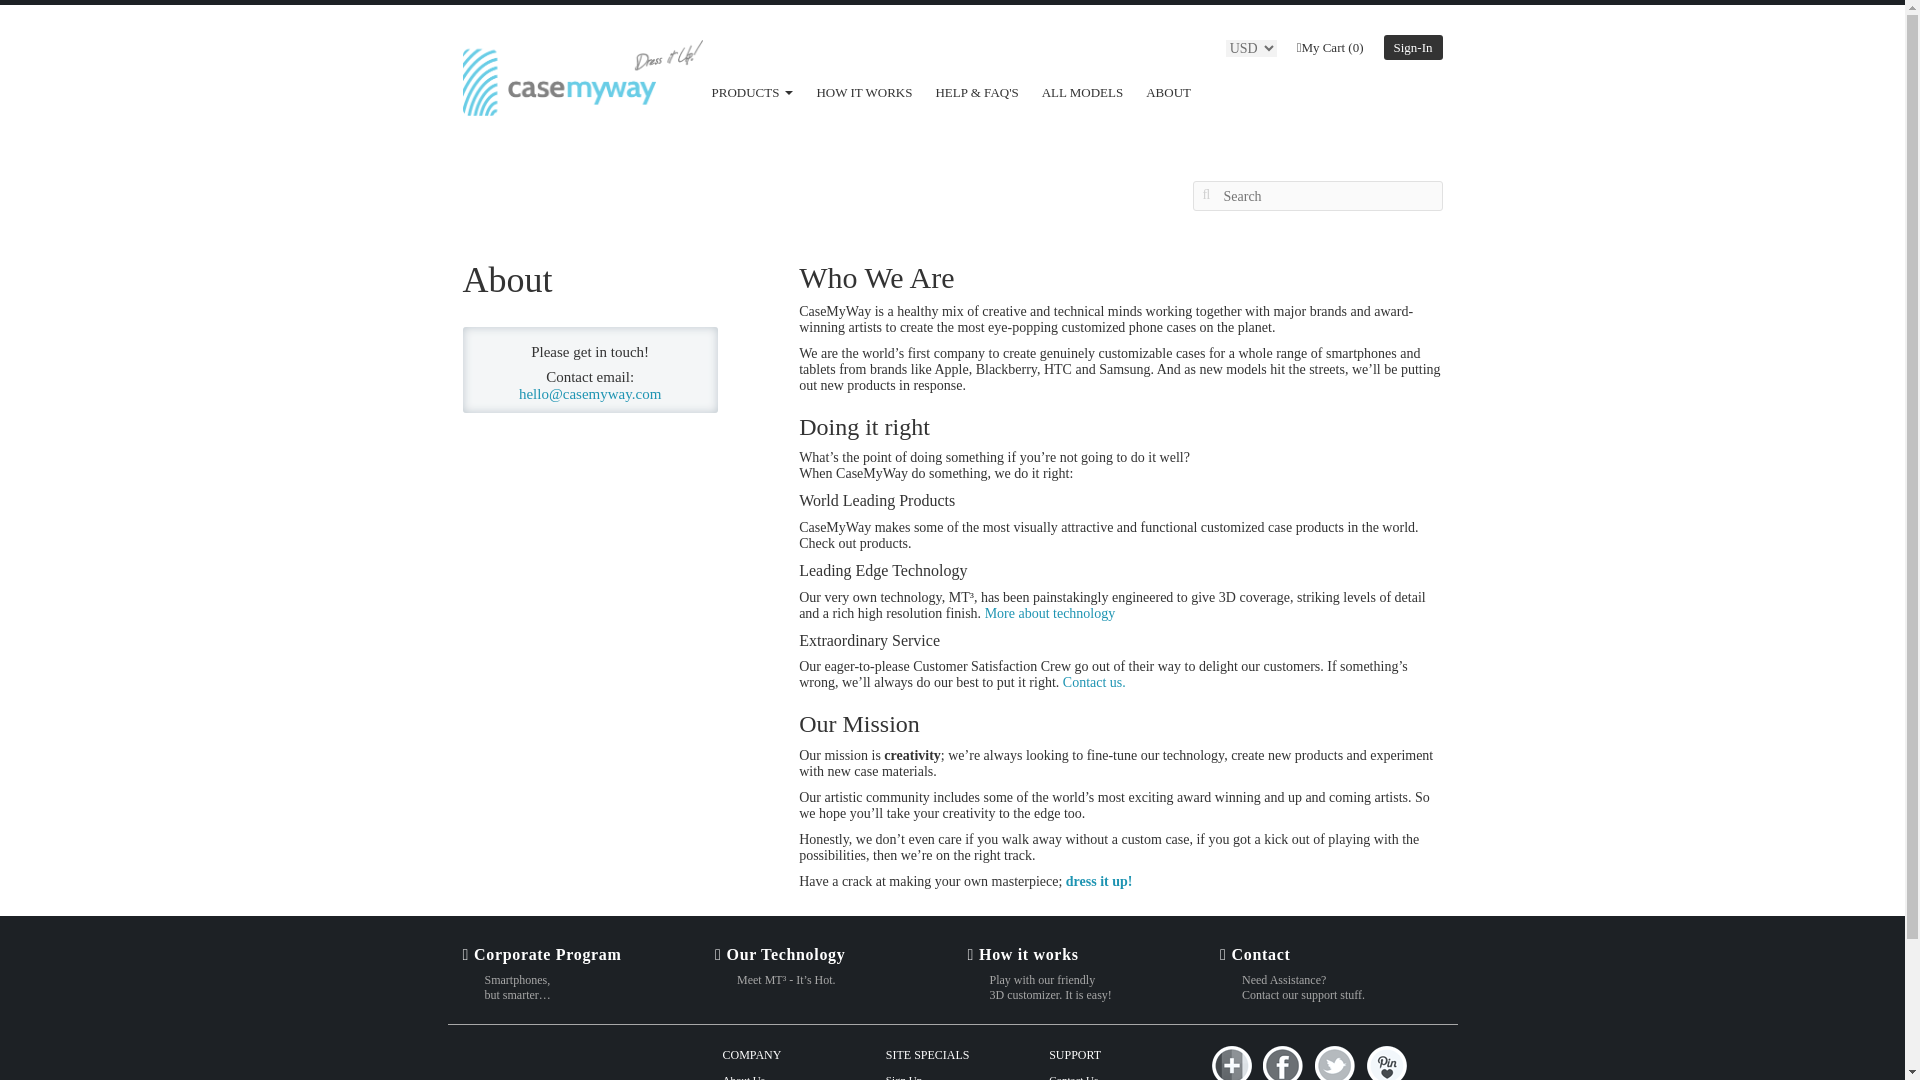 This screenshot has width=1920, height=1080. What do you see at coordinates (1386, 1062) in the screenshot?
I see `Follow us on Pinterest` at bounding box center [1386, 1062].